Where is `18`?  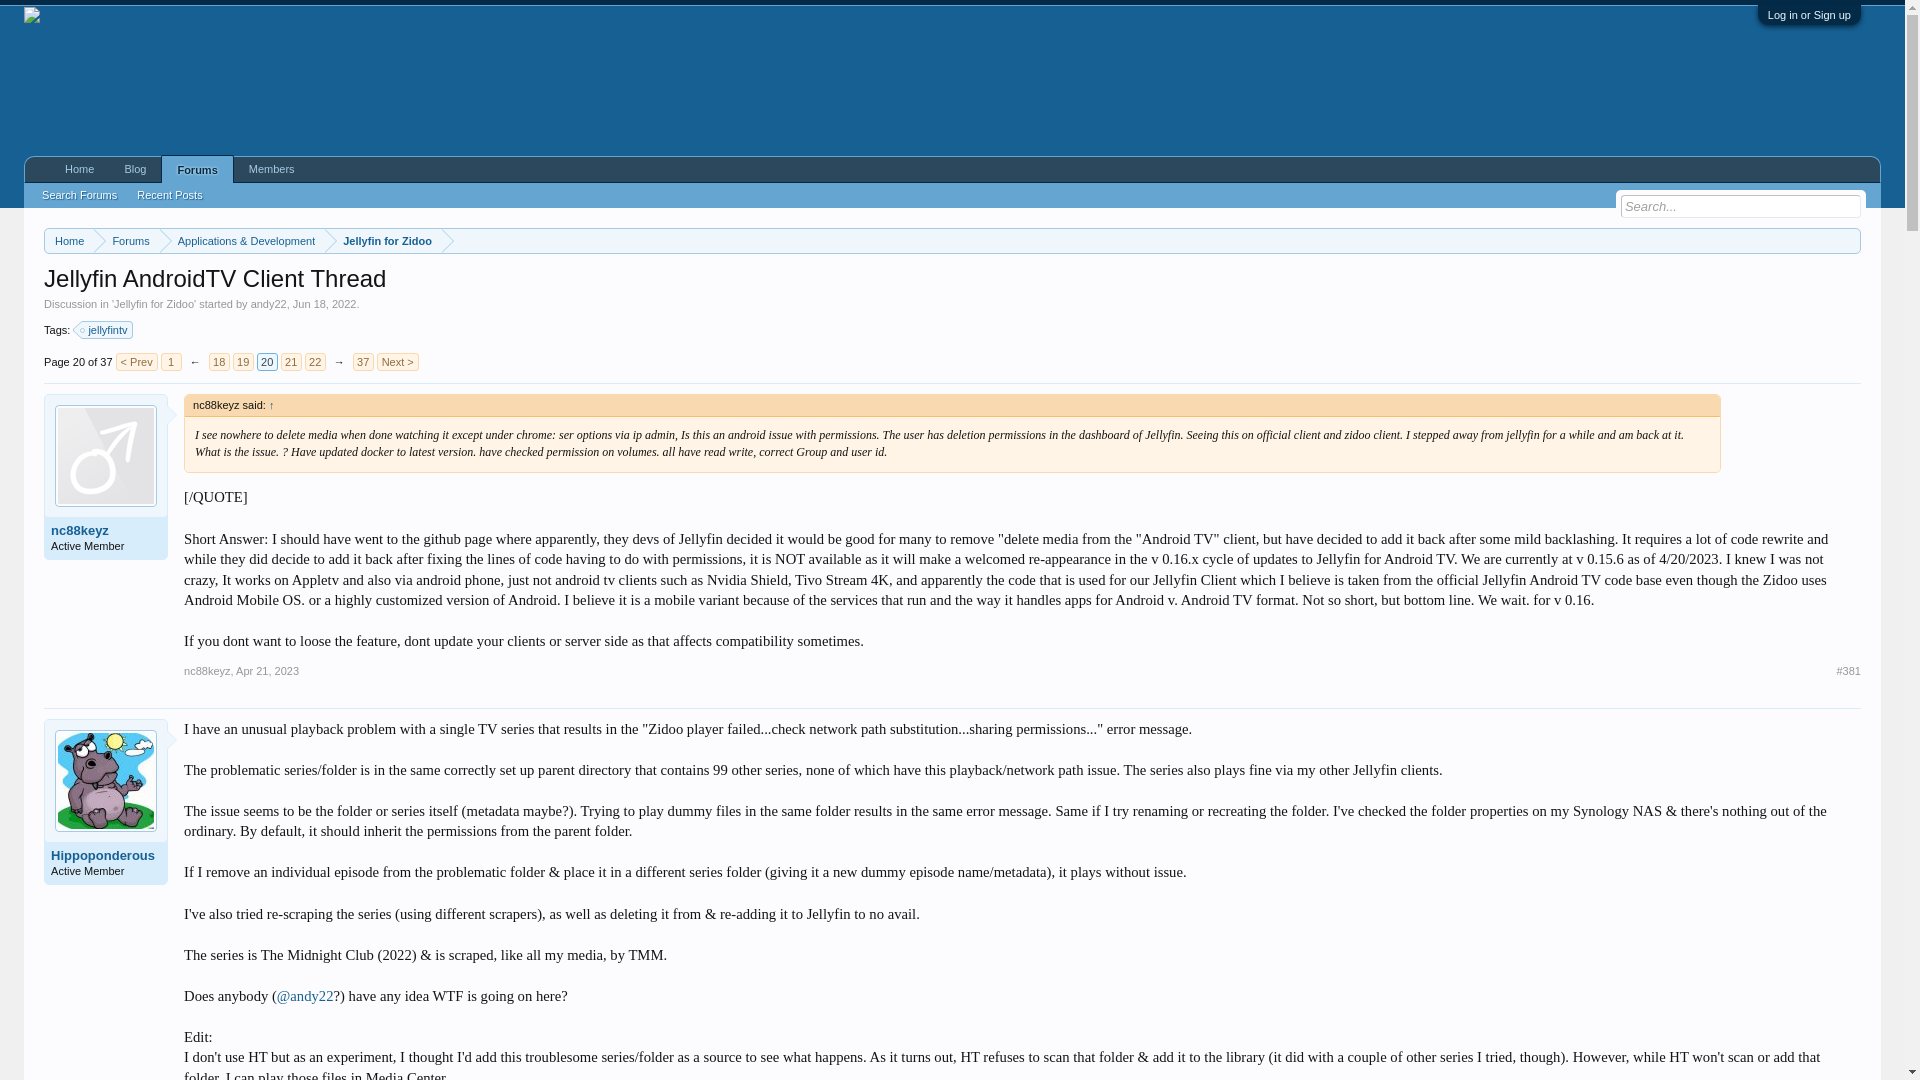
18 is located at coordinates (220, 362).